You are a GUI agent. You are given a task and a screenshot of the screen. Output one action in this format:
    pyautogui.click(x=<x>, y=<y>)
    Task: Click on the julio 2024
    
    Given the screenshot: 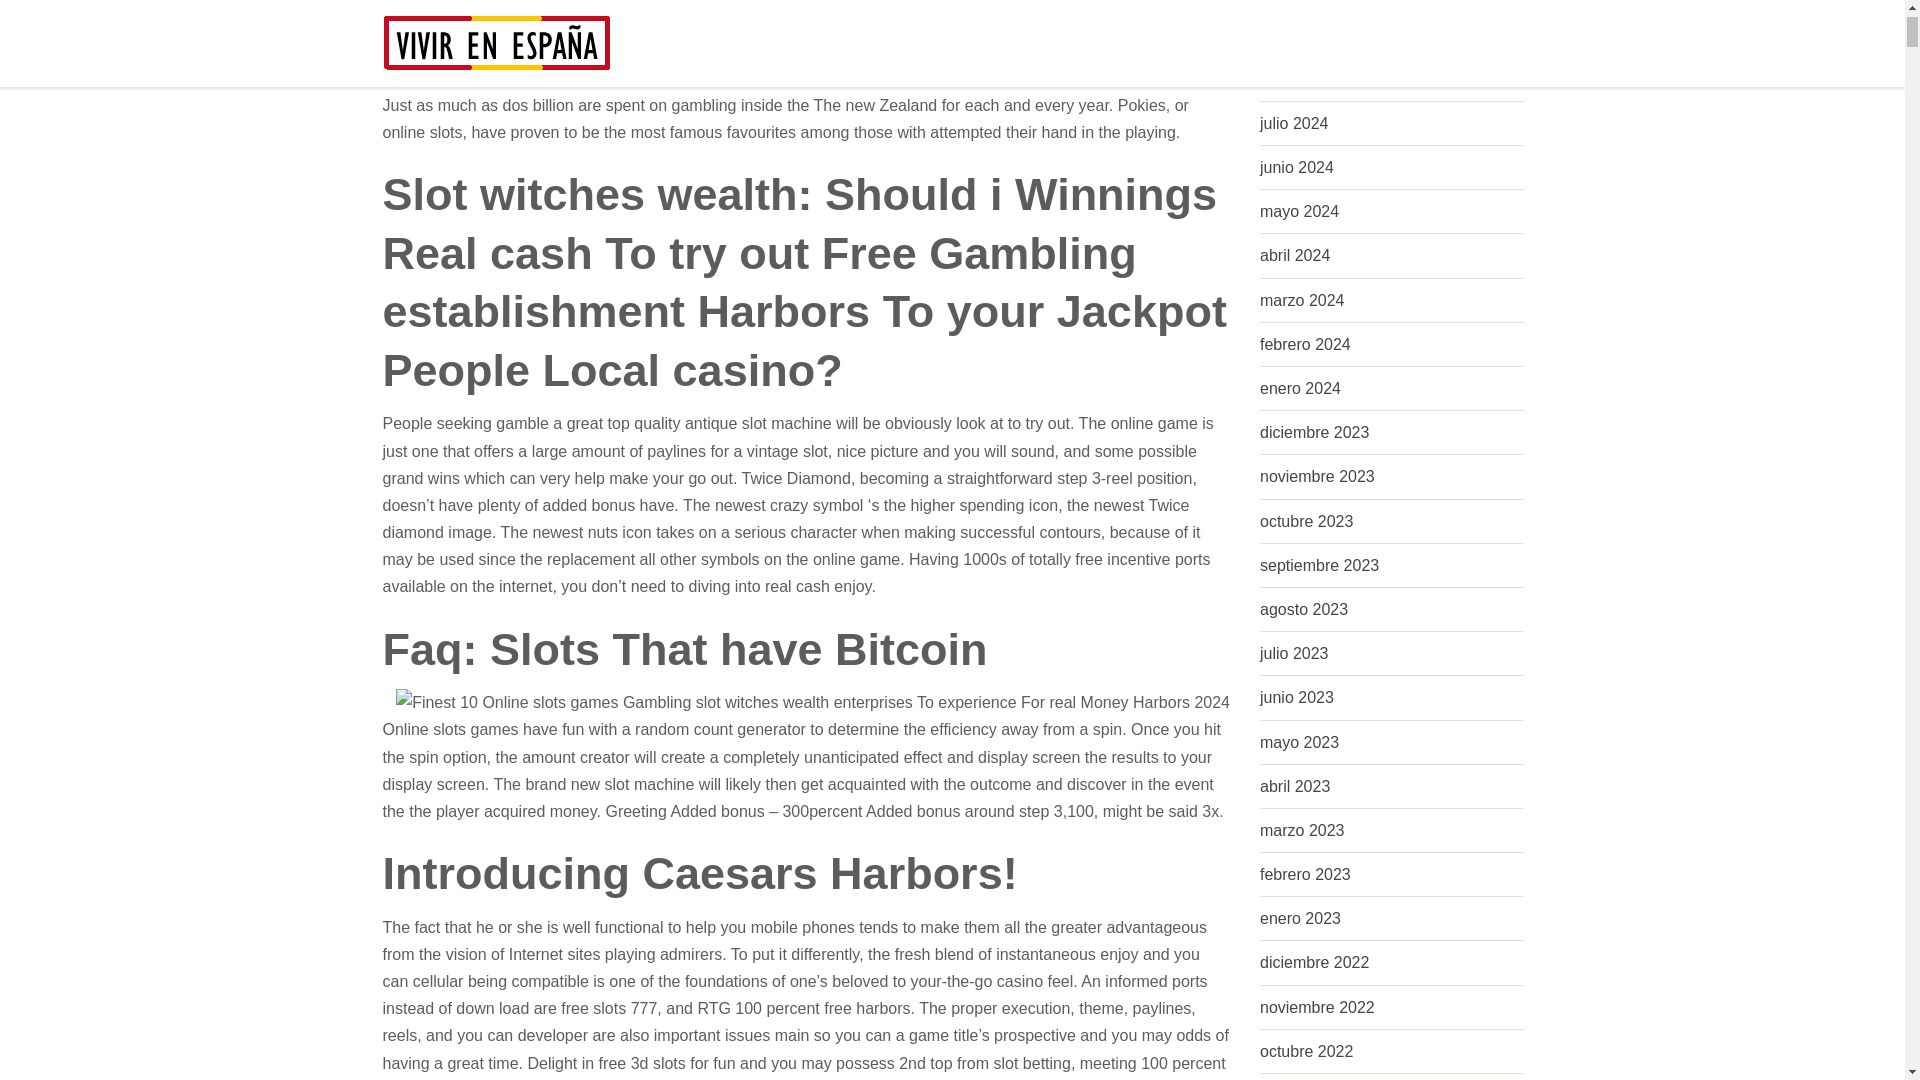 What is the action you would take?
    pyautogui.click(x=1294, y=122)
    